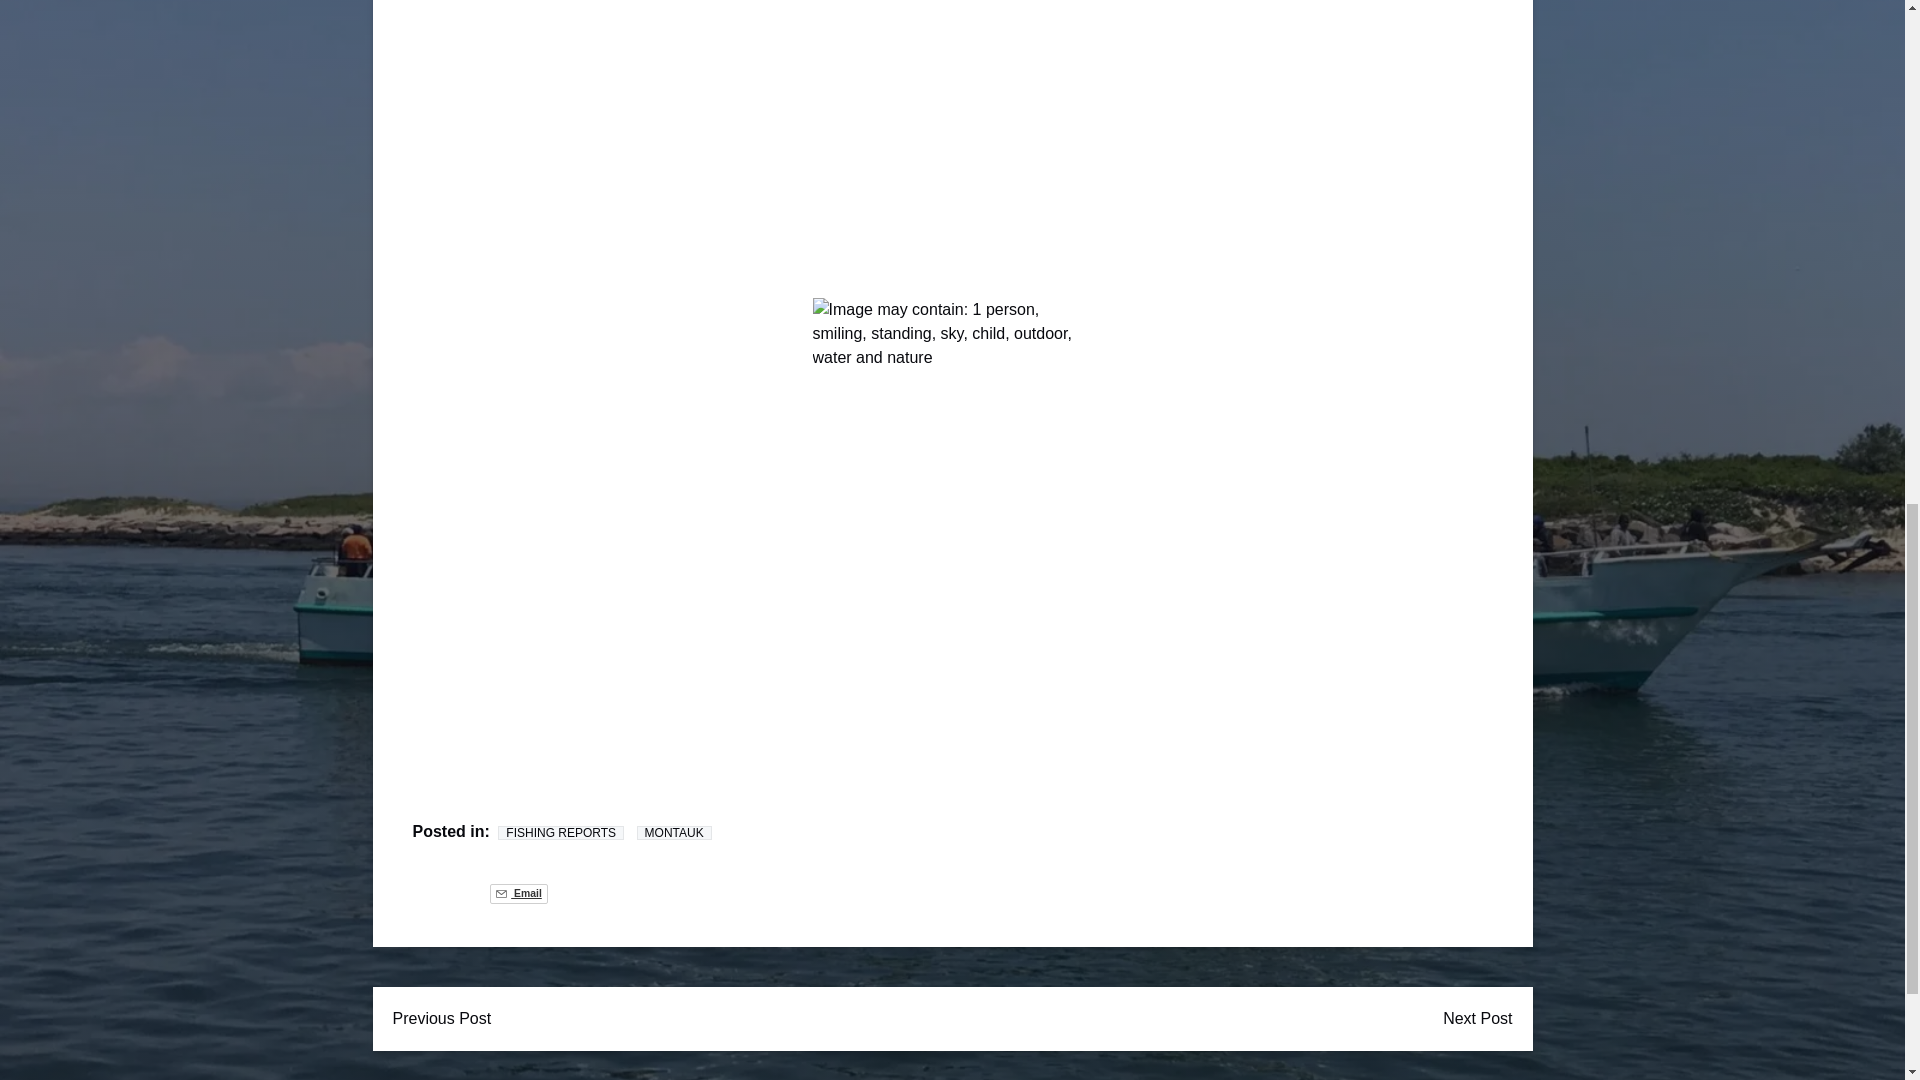 The height and width of the screenshot is (1080, 1920). What do you see at coordinates (441, 1018) in the screenshot?
I see `Previous Post` at bounding box center [441, 1018].